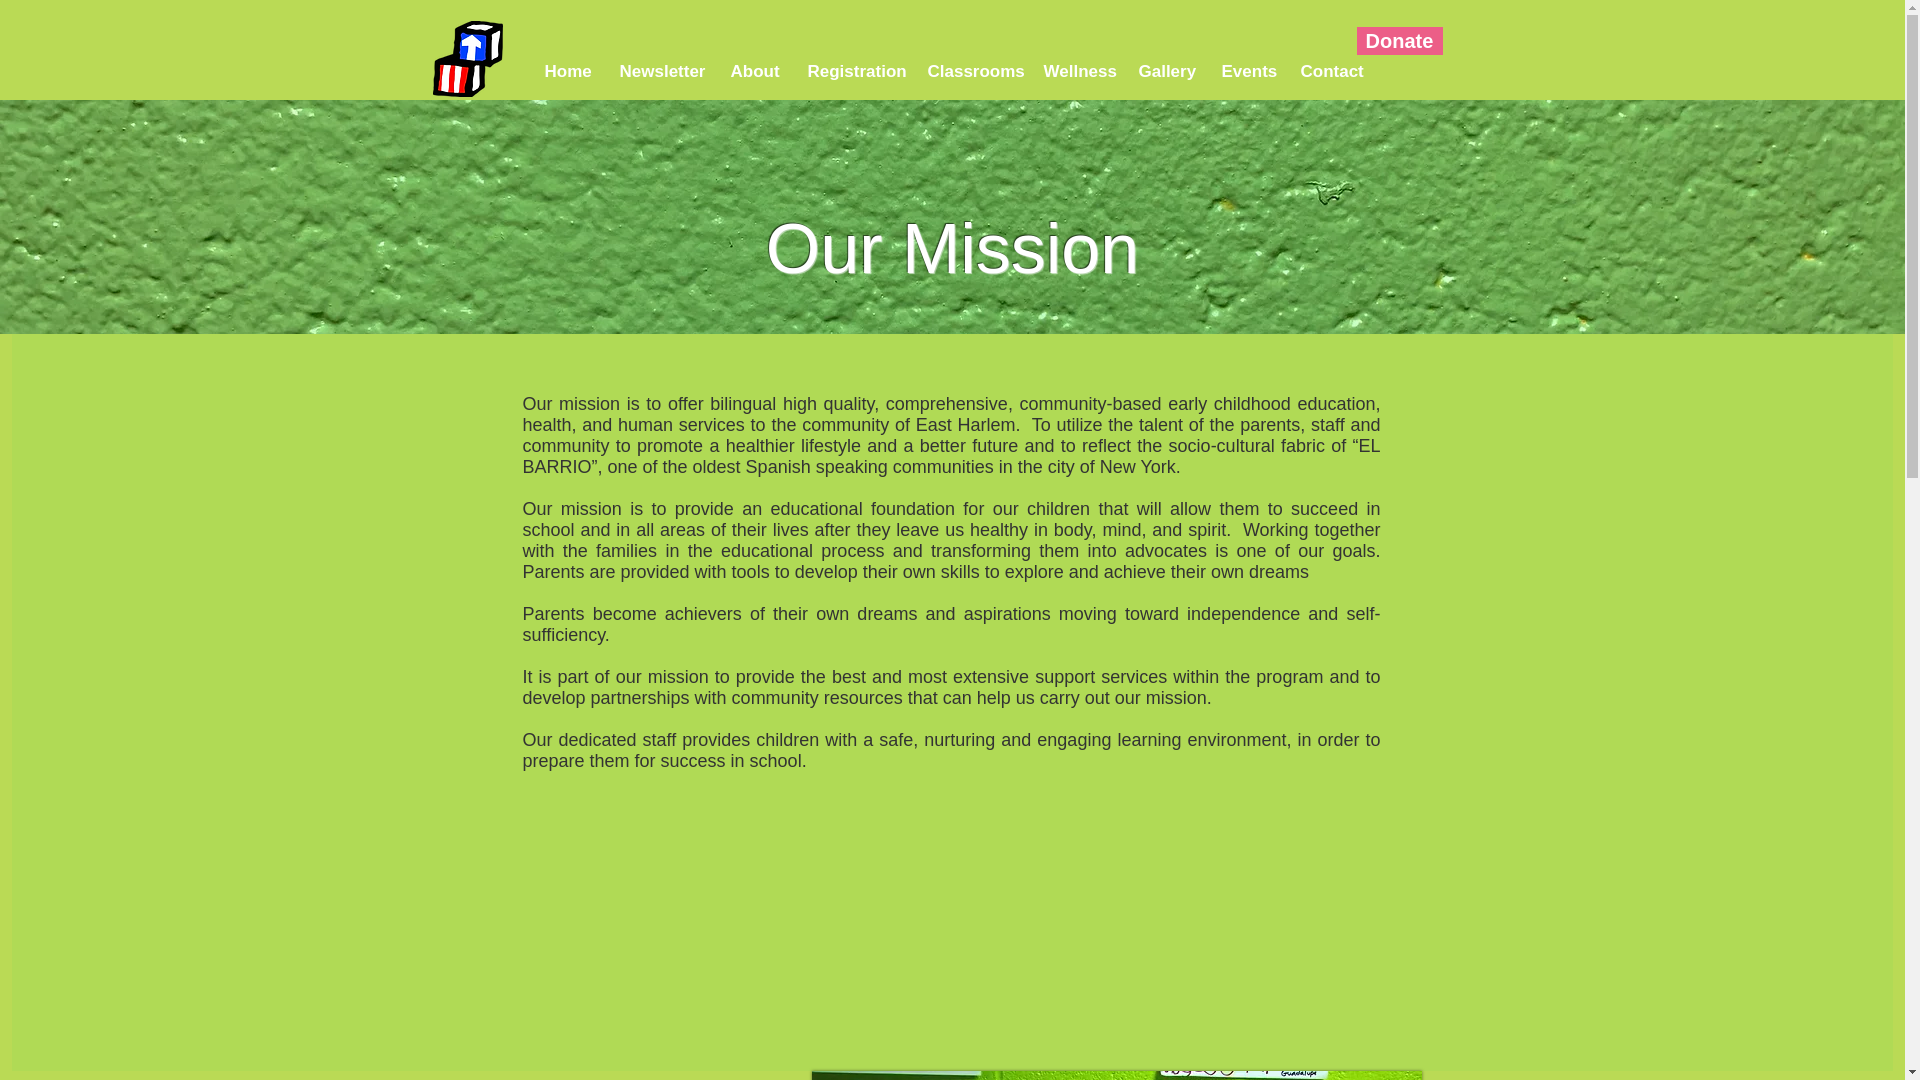  I want to click on Registration, so click(852, 71).